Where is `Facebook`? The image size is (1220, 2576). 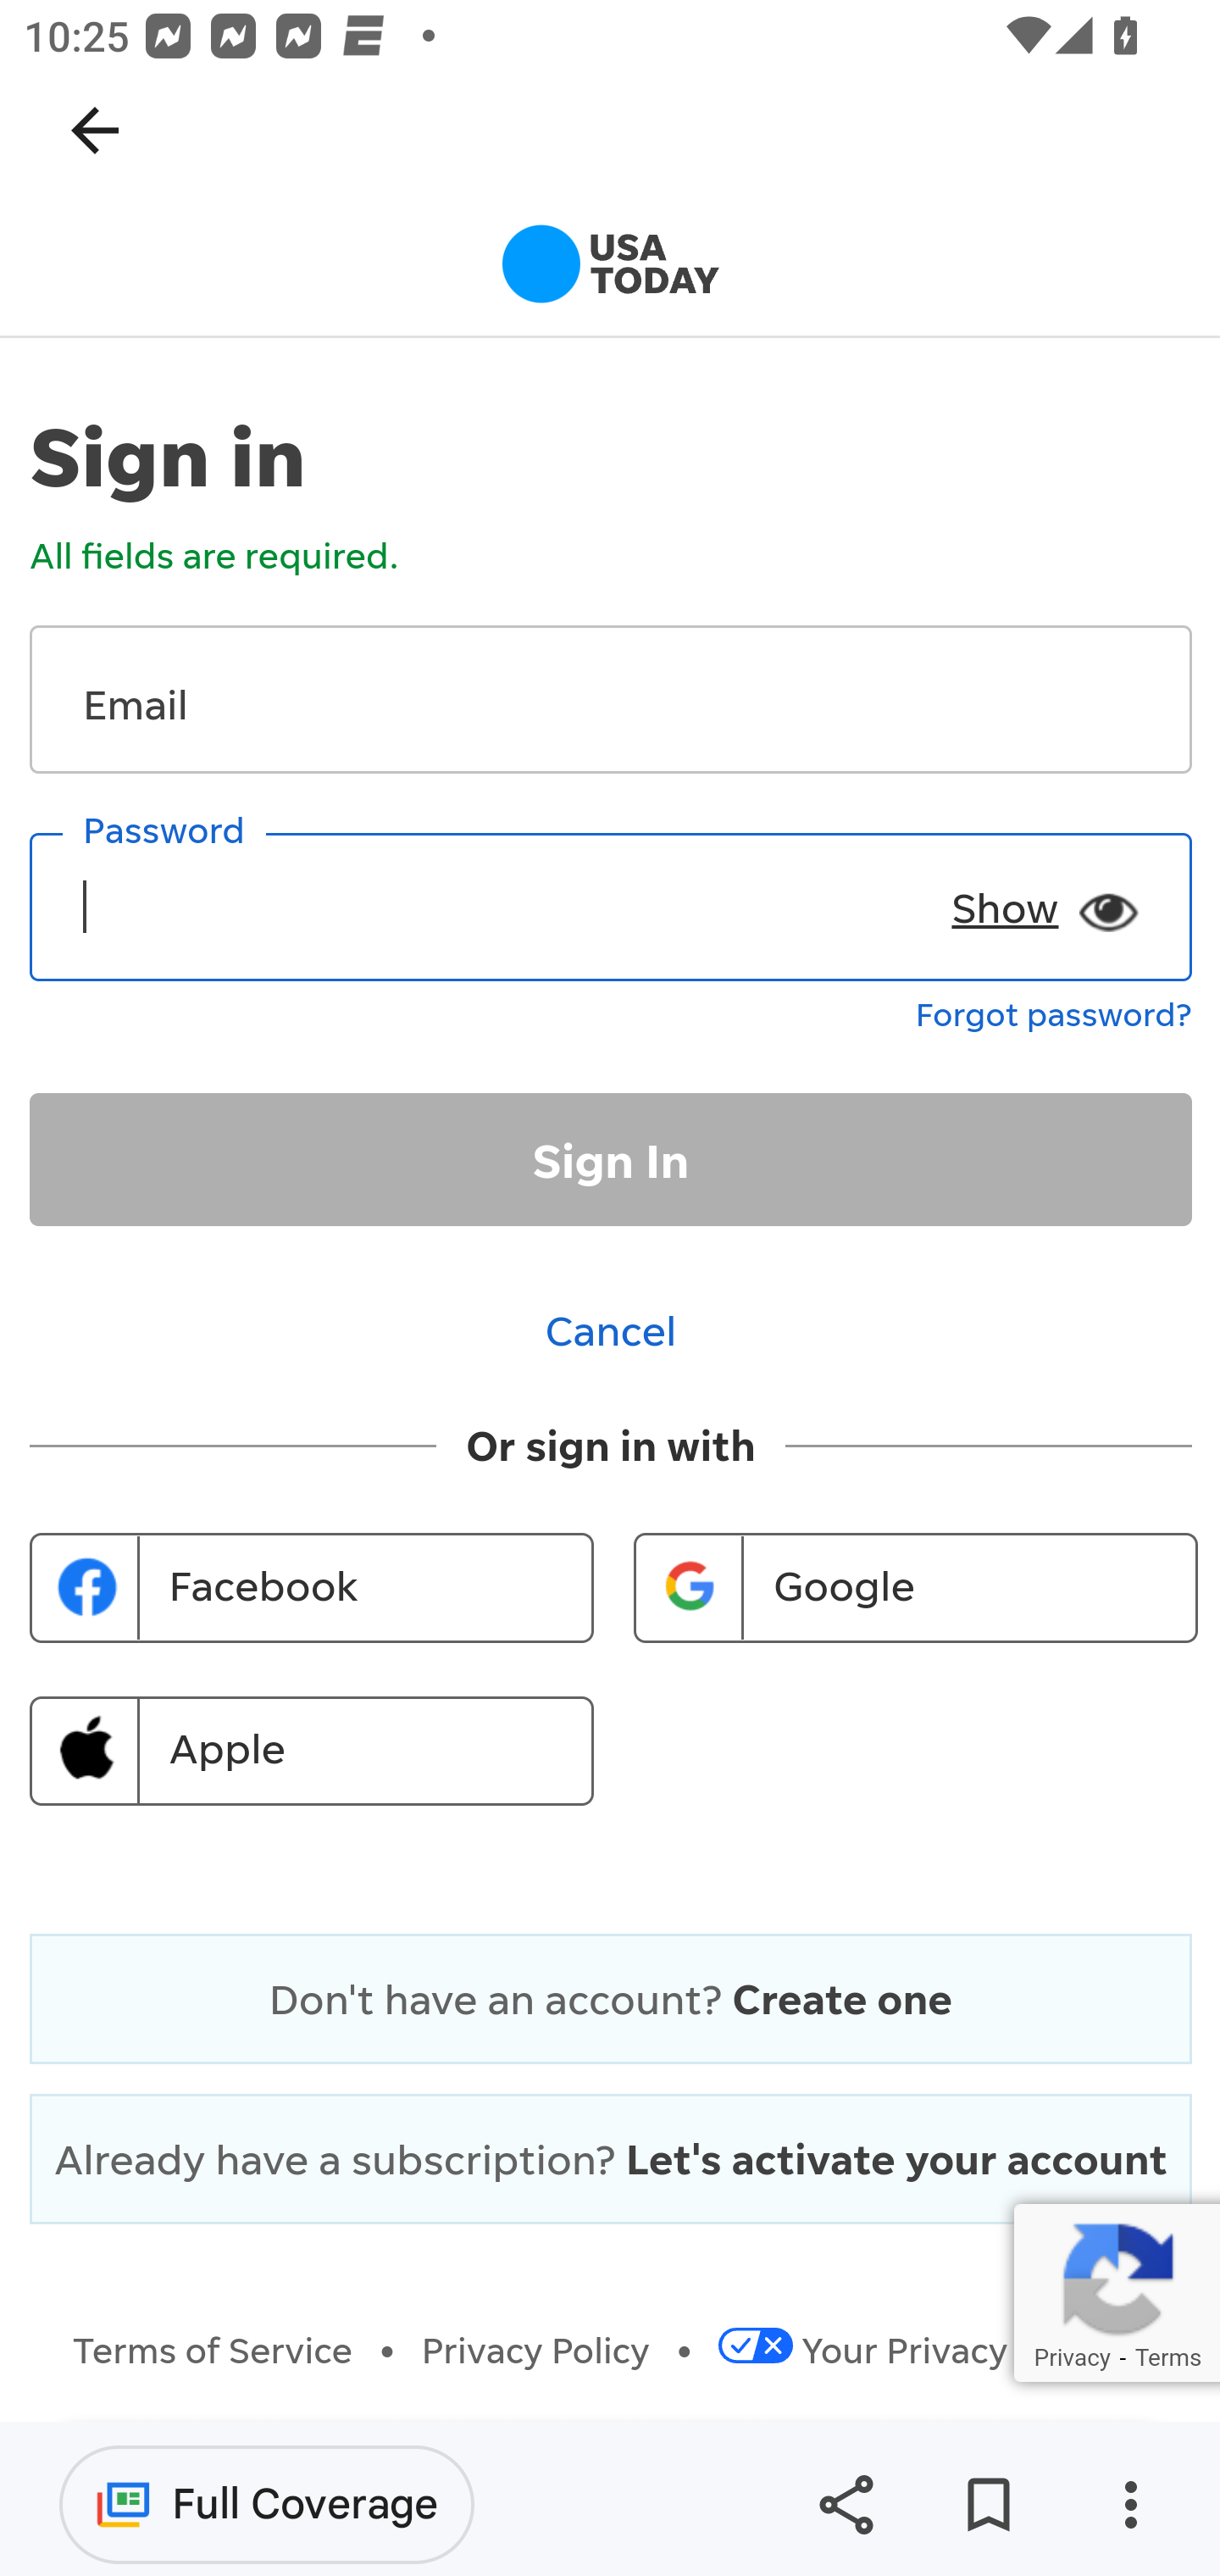 Facebook is located at coordinates (312, 1588).